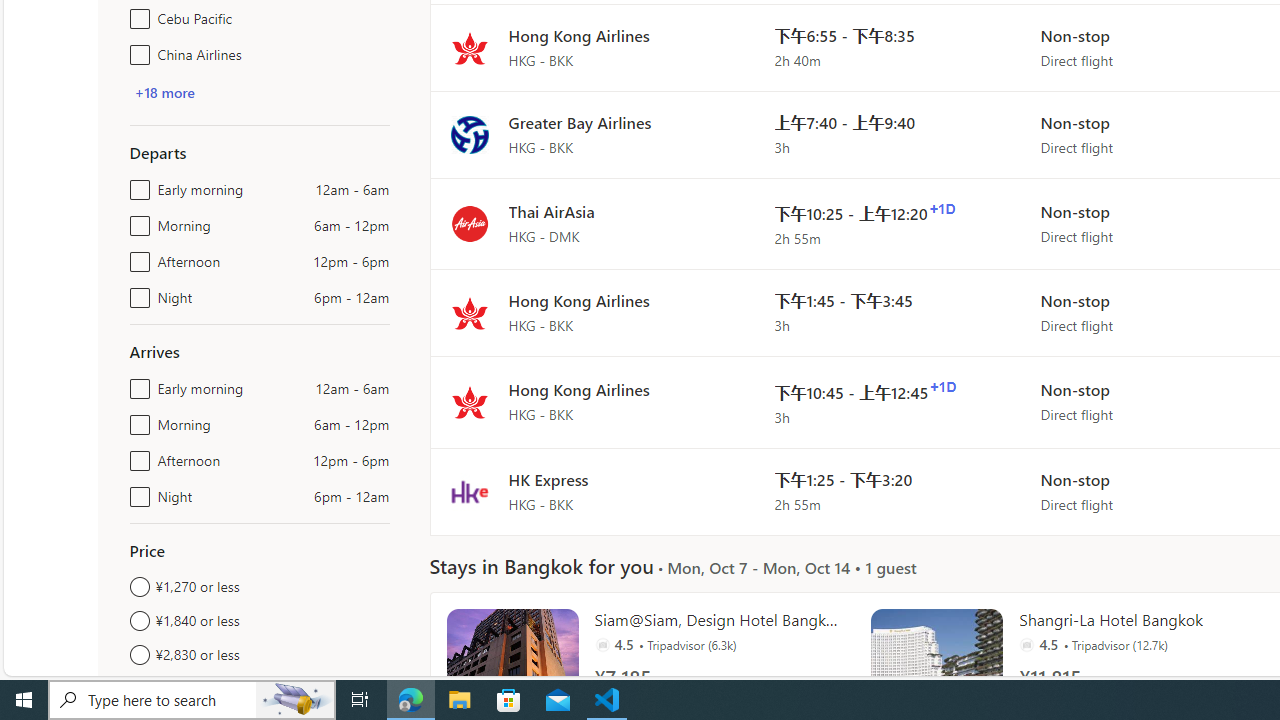  What do you see at coordinates (136, 456) in the screenshot?
I see `Afternoon12pm - 6pm` at bounding box center [136, 456].